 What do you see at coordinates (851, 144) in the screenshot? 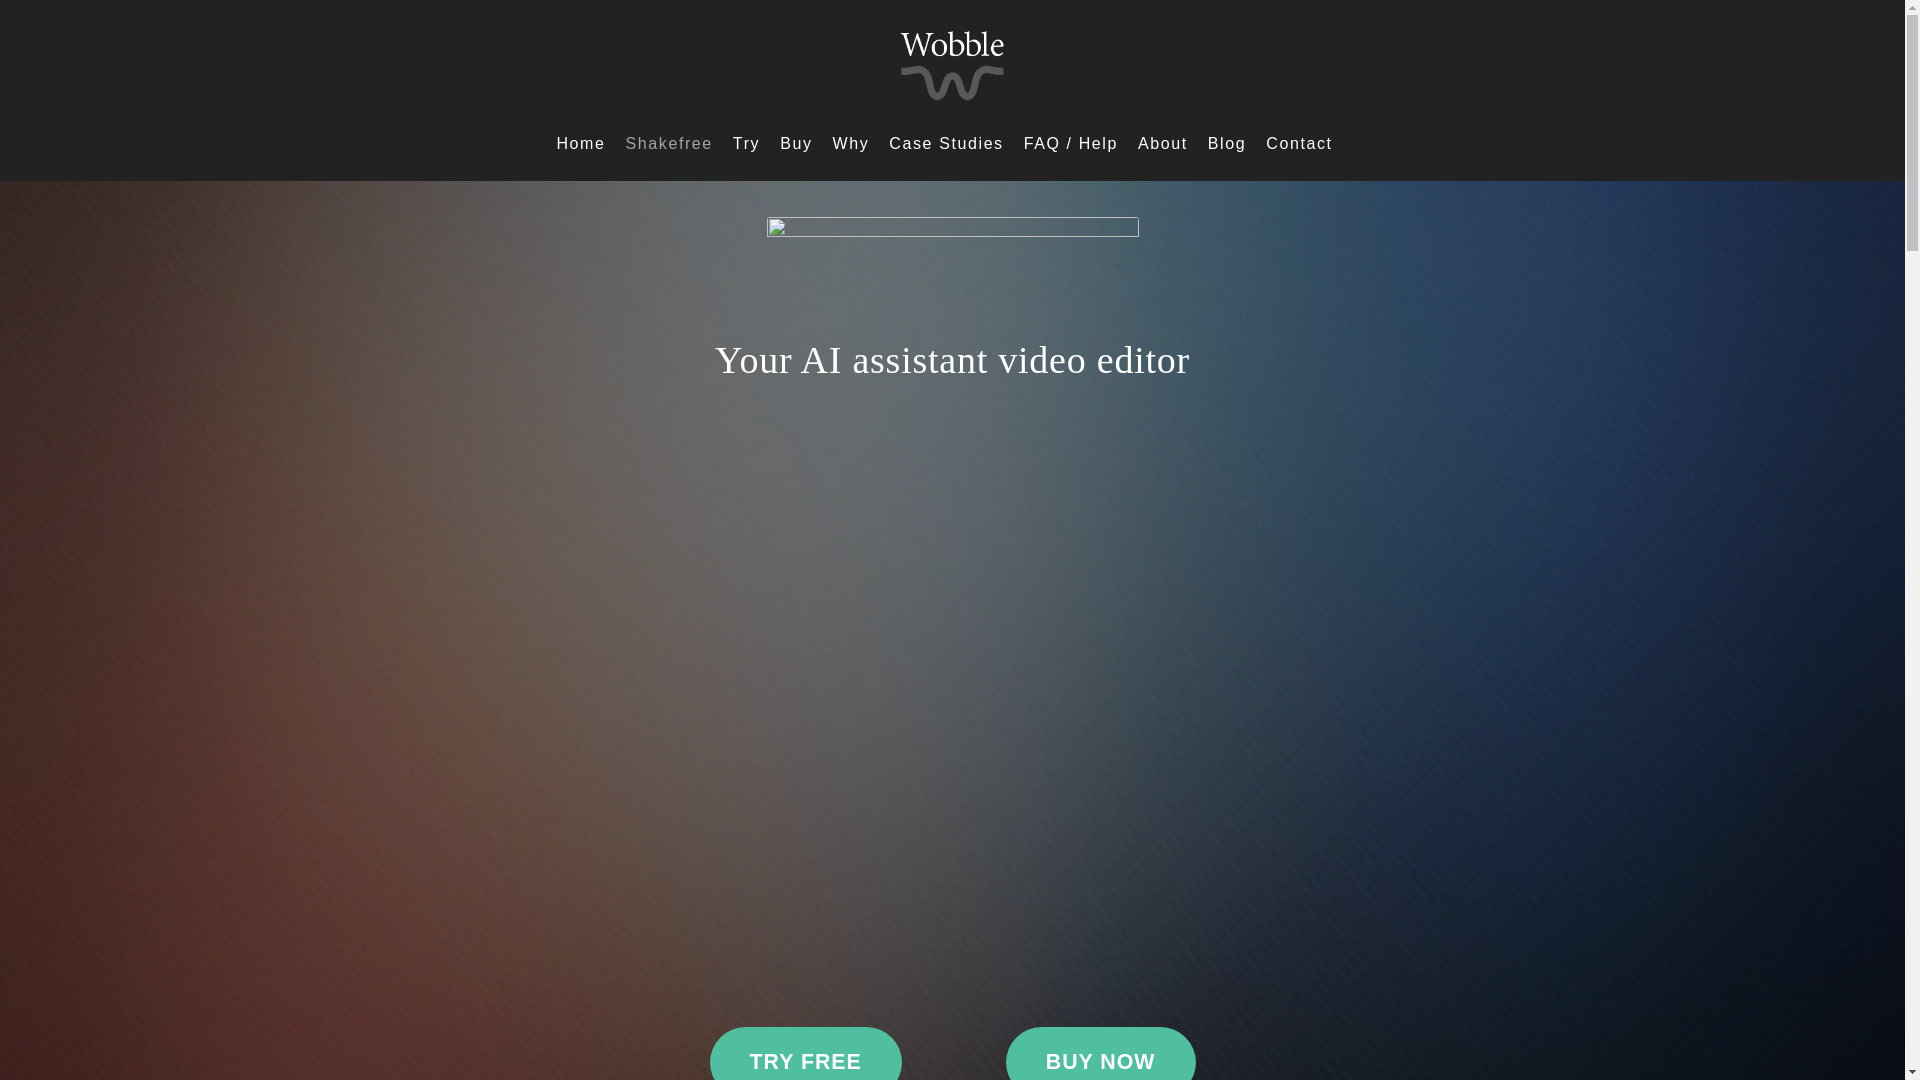
I see `Why` at bounding box center [851, 144].